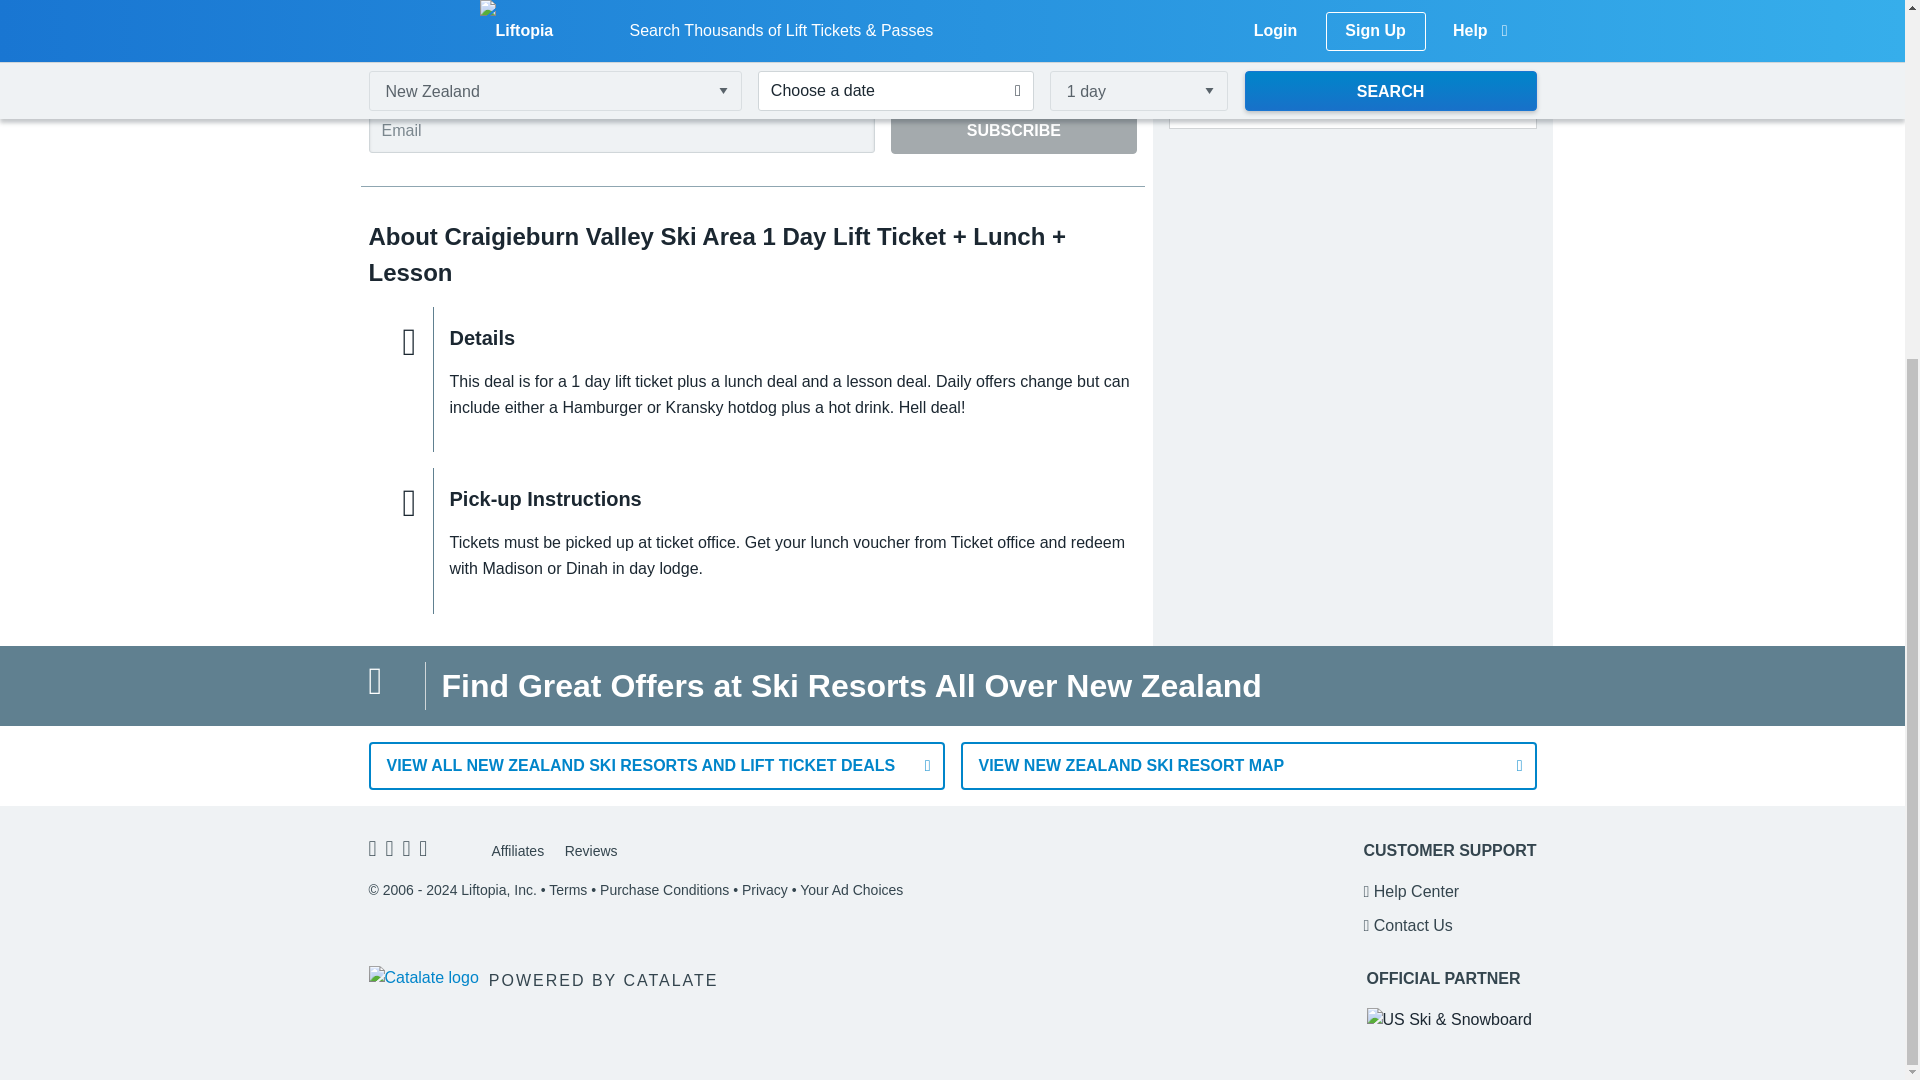  What do you see at coordinates (591, 850) in the screenshot?
I see `Reviews` at bounding box center [591, 850].